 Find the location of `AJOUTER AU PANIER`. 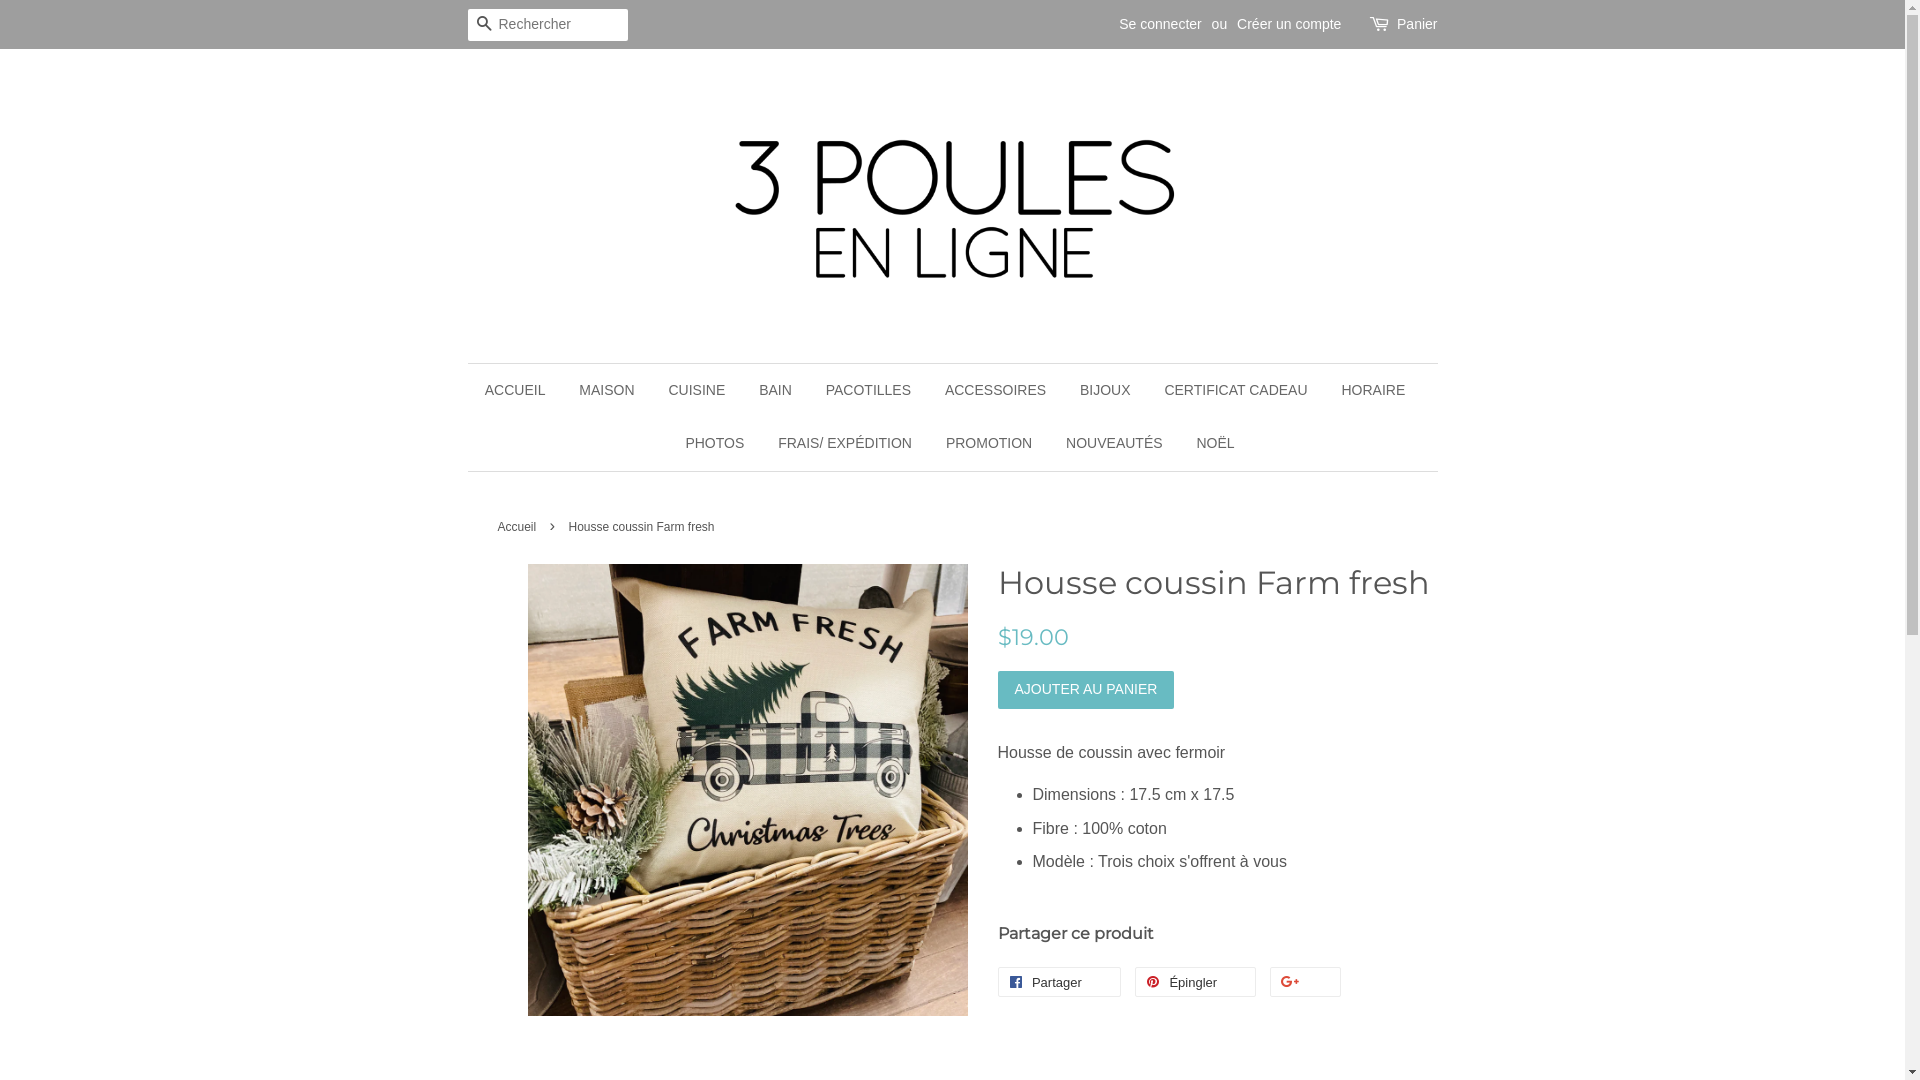

AJOUTER AU PANIER is located at coordinates (1086, 690).